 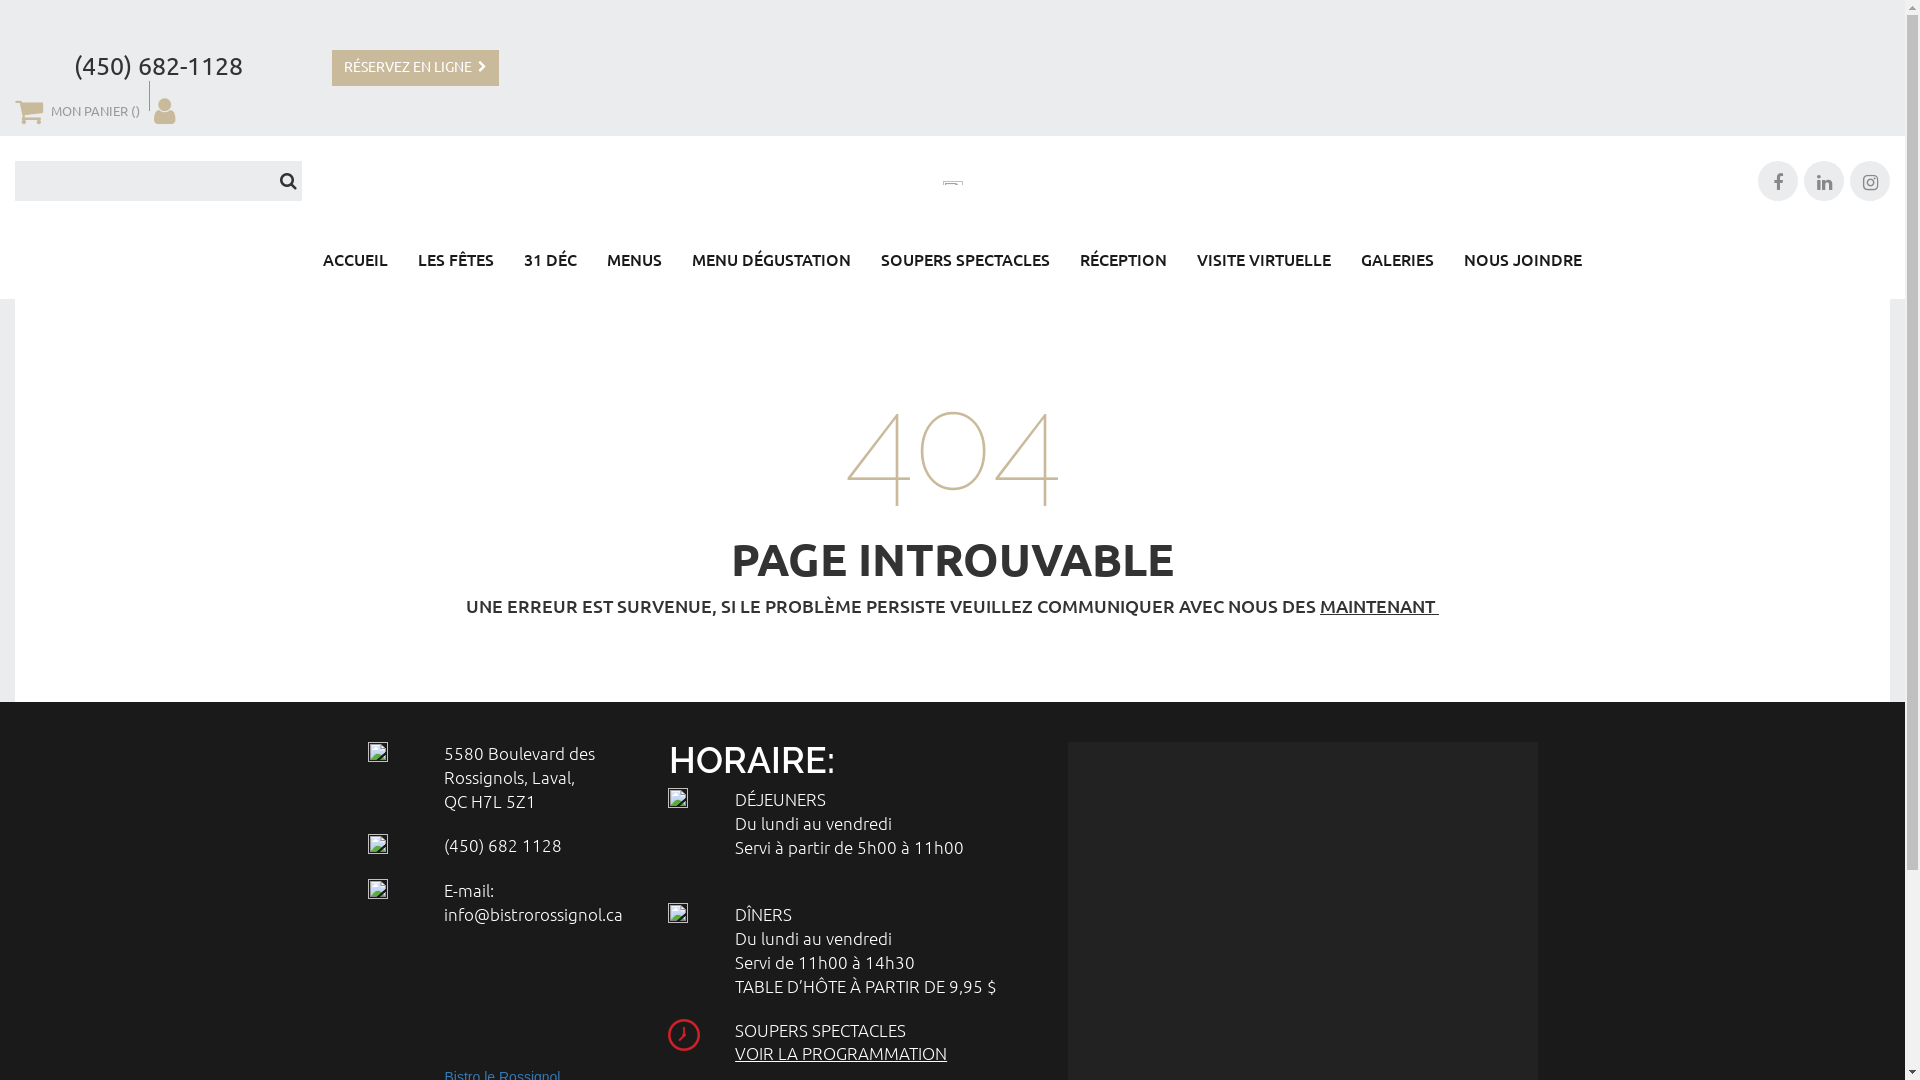 What do you see at coordinates (503, 845) in the screenshot?
I see `(450) 682 1128` at bounding box center [503, 845].